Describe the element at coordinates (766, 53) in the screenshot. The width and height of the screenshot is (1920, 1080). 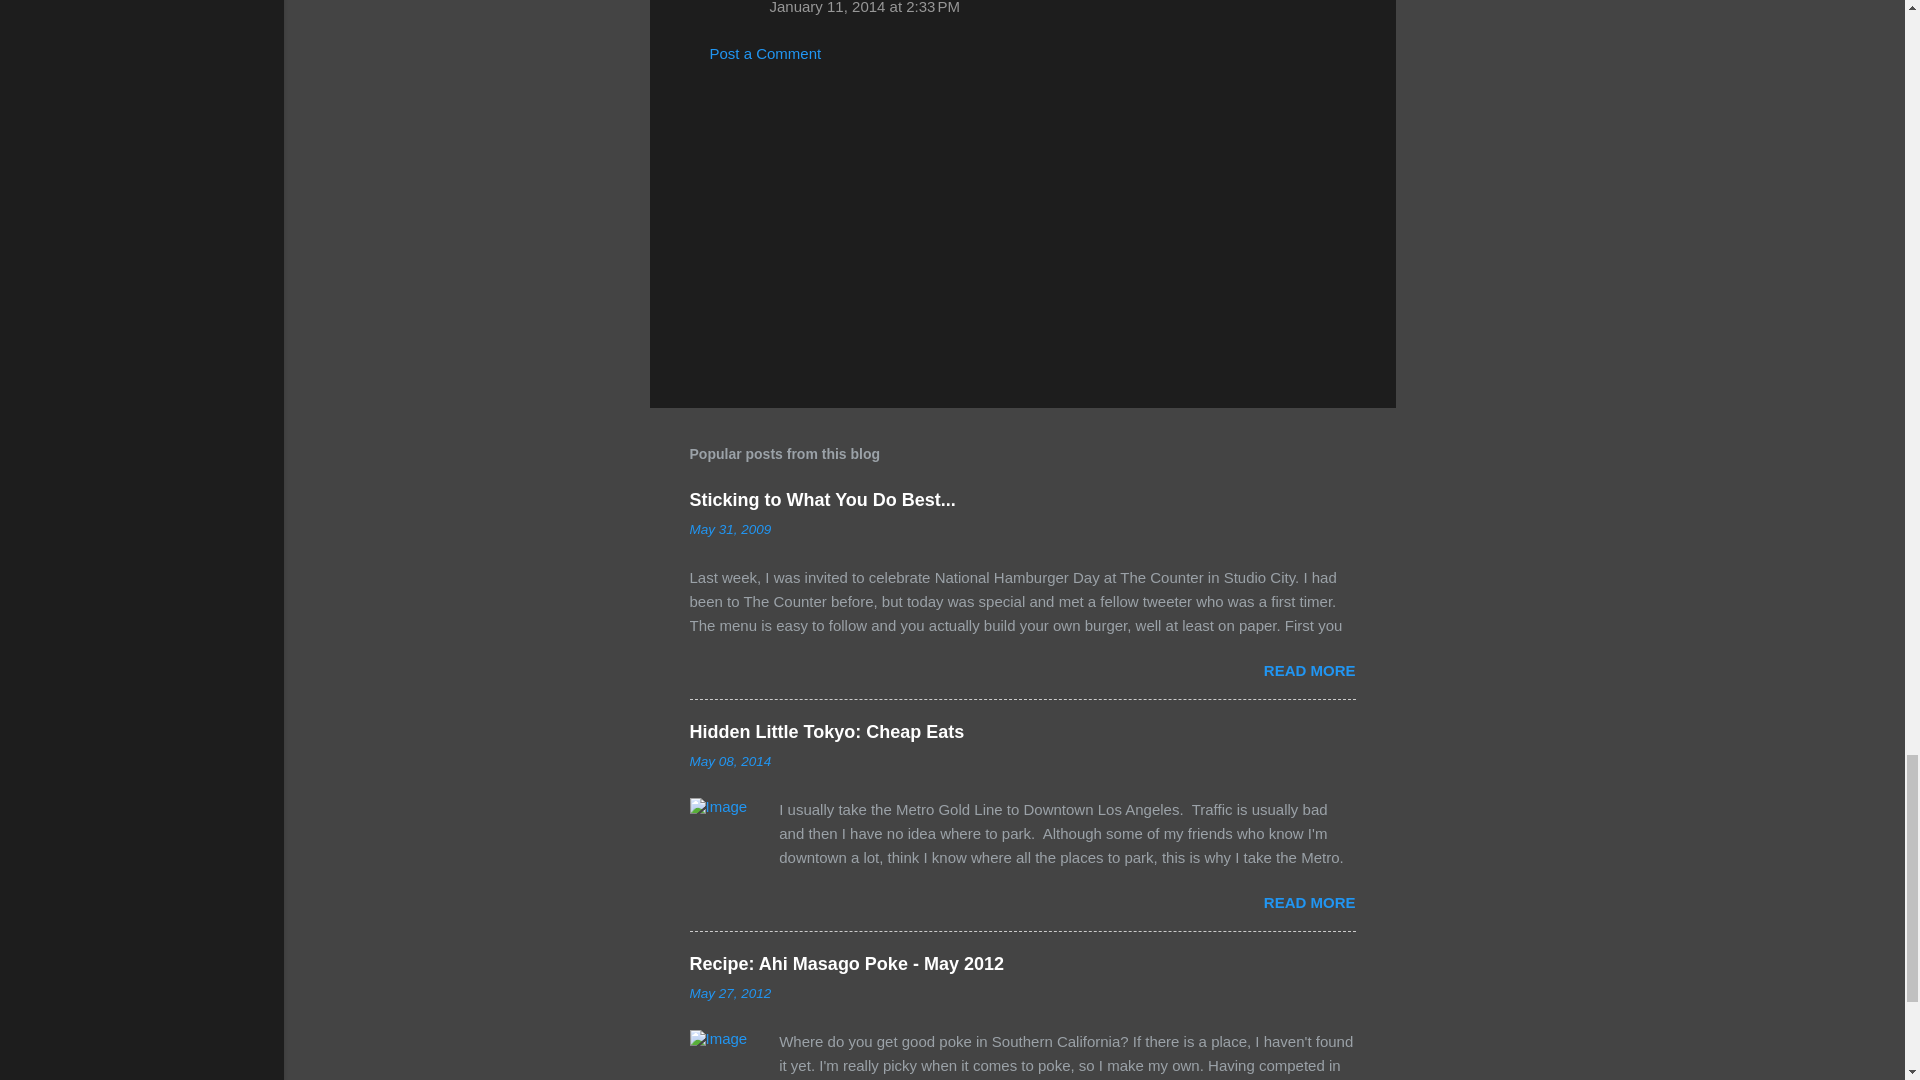
I see `Post a Comment` at that location.